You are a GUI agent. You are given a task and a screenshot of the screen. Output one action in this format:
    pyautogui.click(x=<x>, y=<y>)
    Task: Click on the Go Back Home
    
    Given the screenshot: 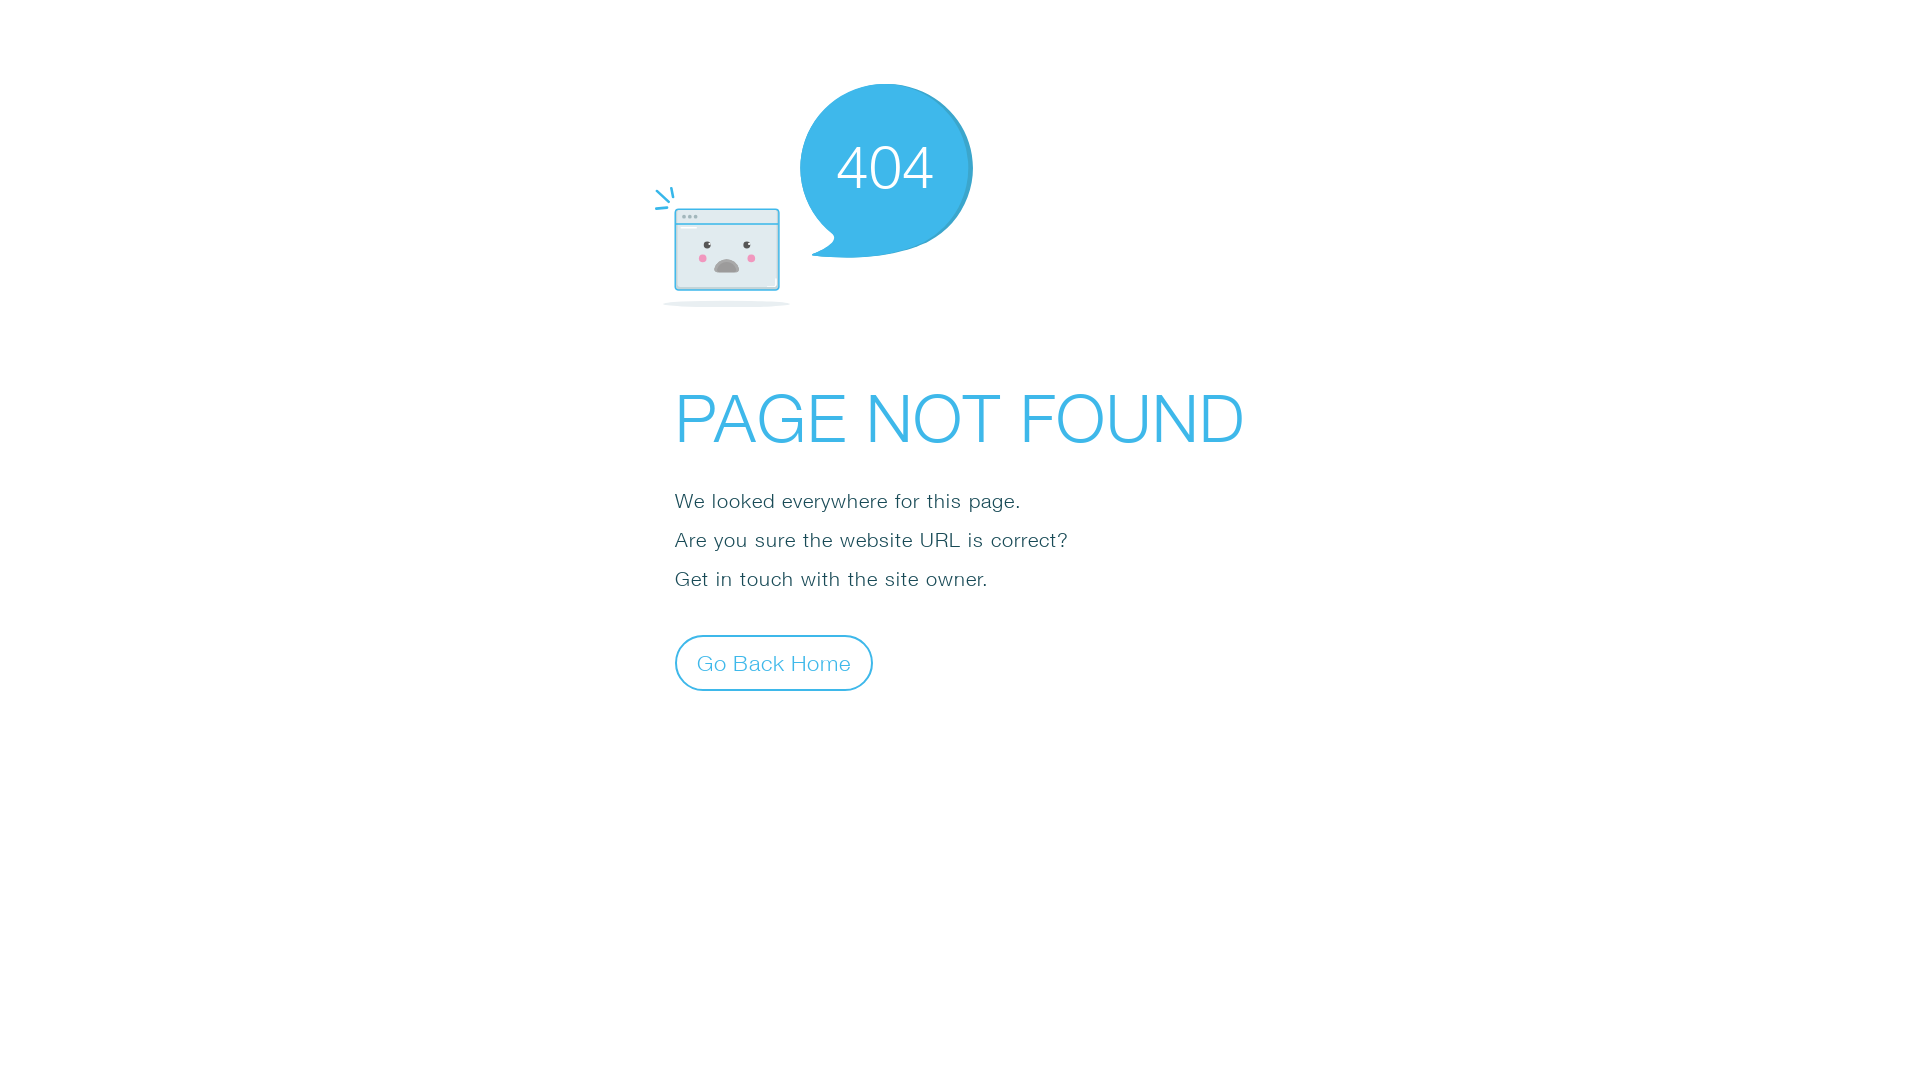 What is the action you would take?
    pyautogui.click(x=774, y=662)
    